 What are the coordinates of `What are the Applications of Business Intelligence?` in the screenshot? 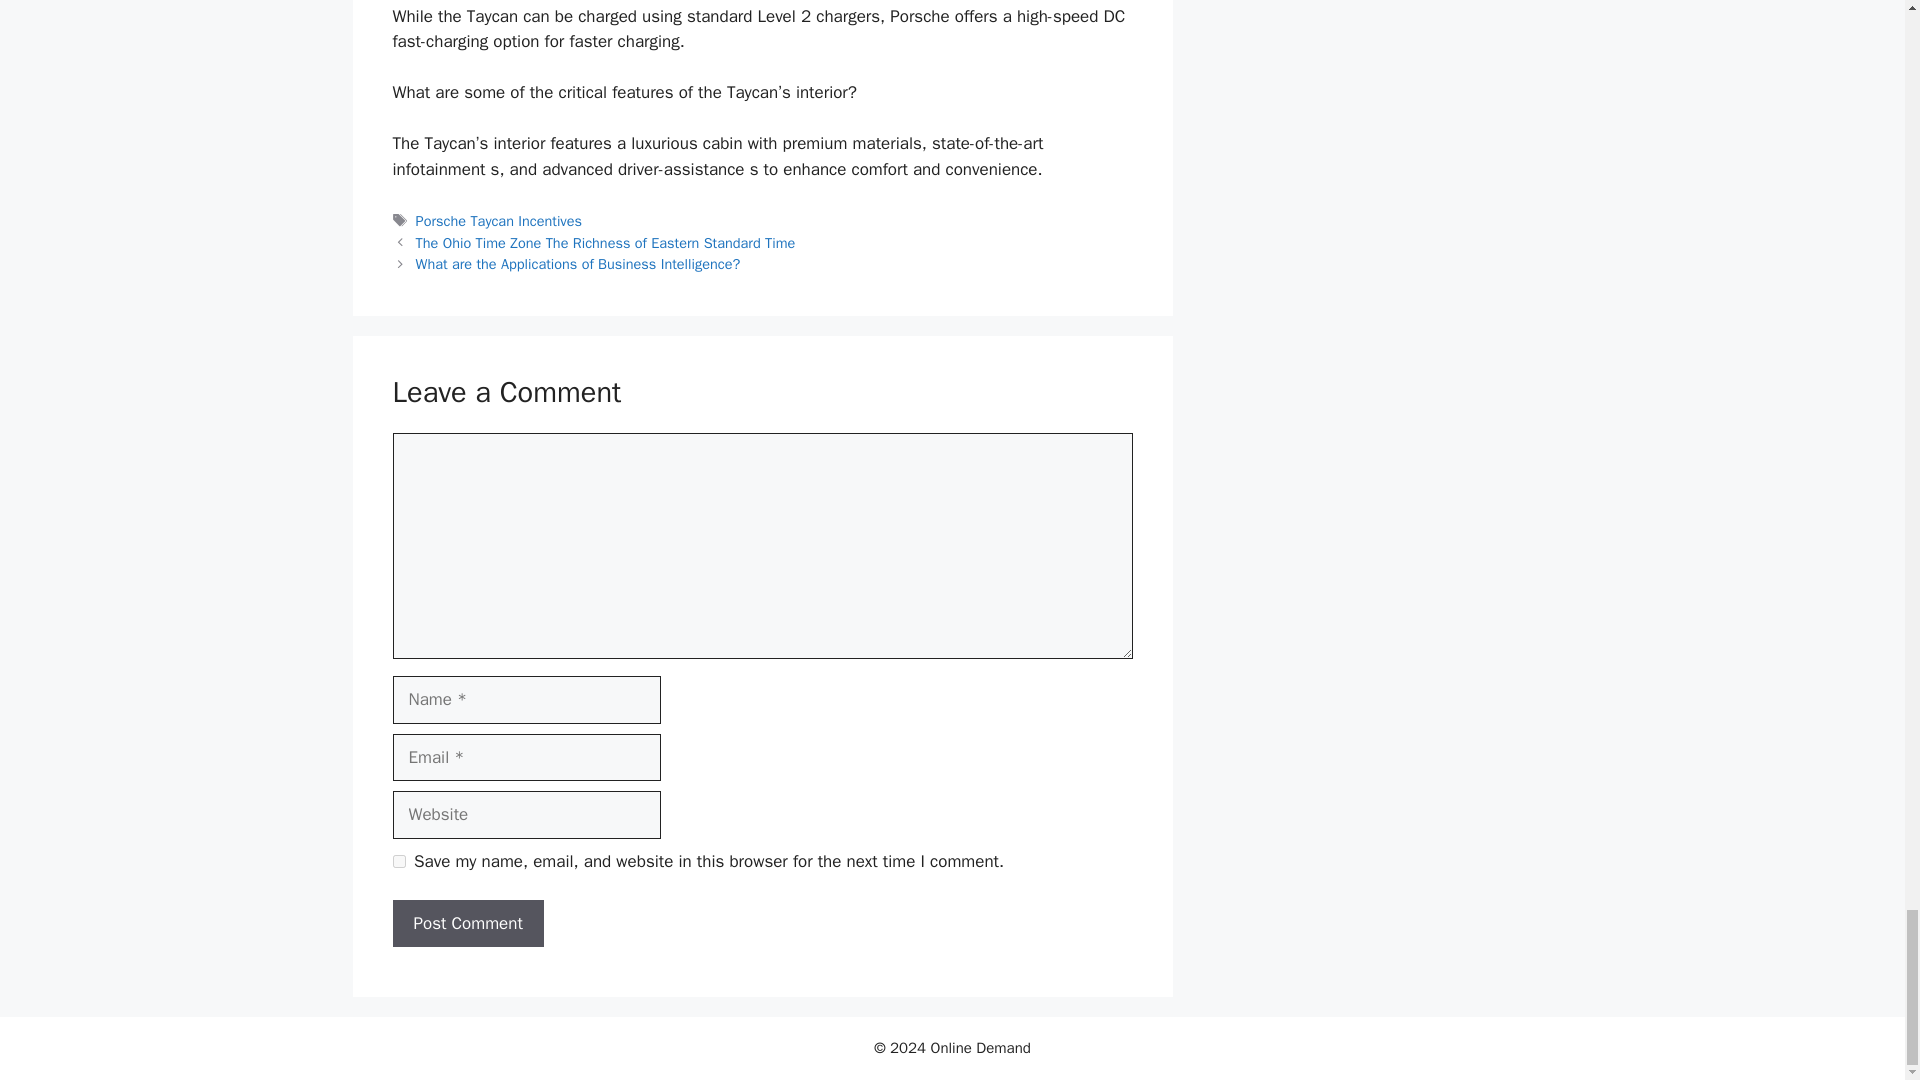 It's located at (578, 264).